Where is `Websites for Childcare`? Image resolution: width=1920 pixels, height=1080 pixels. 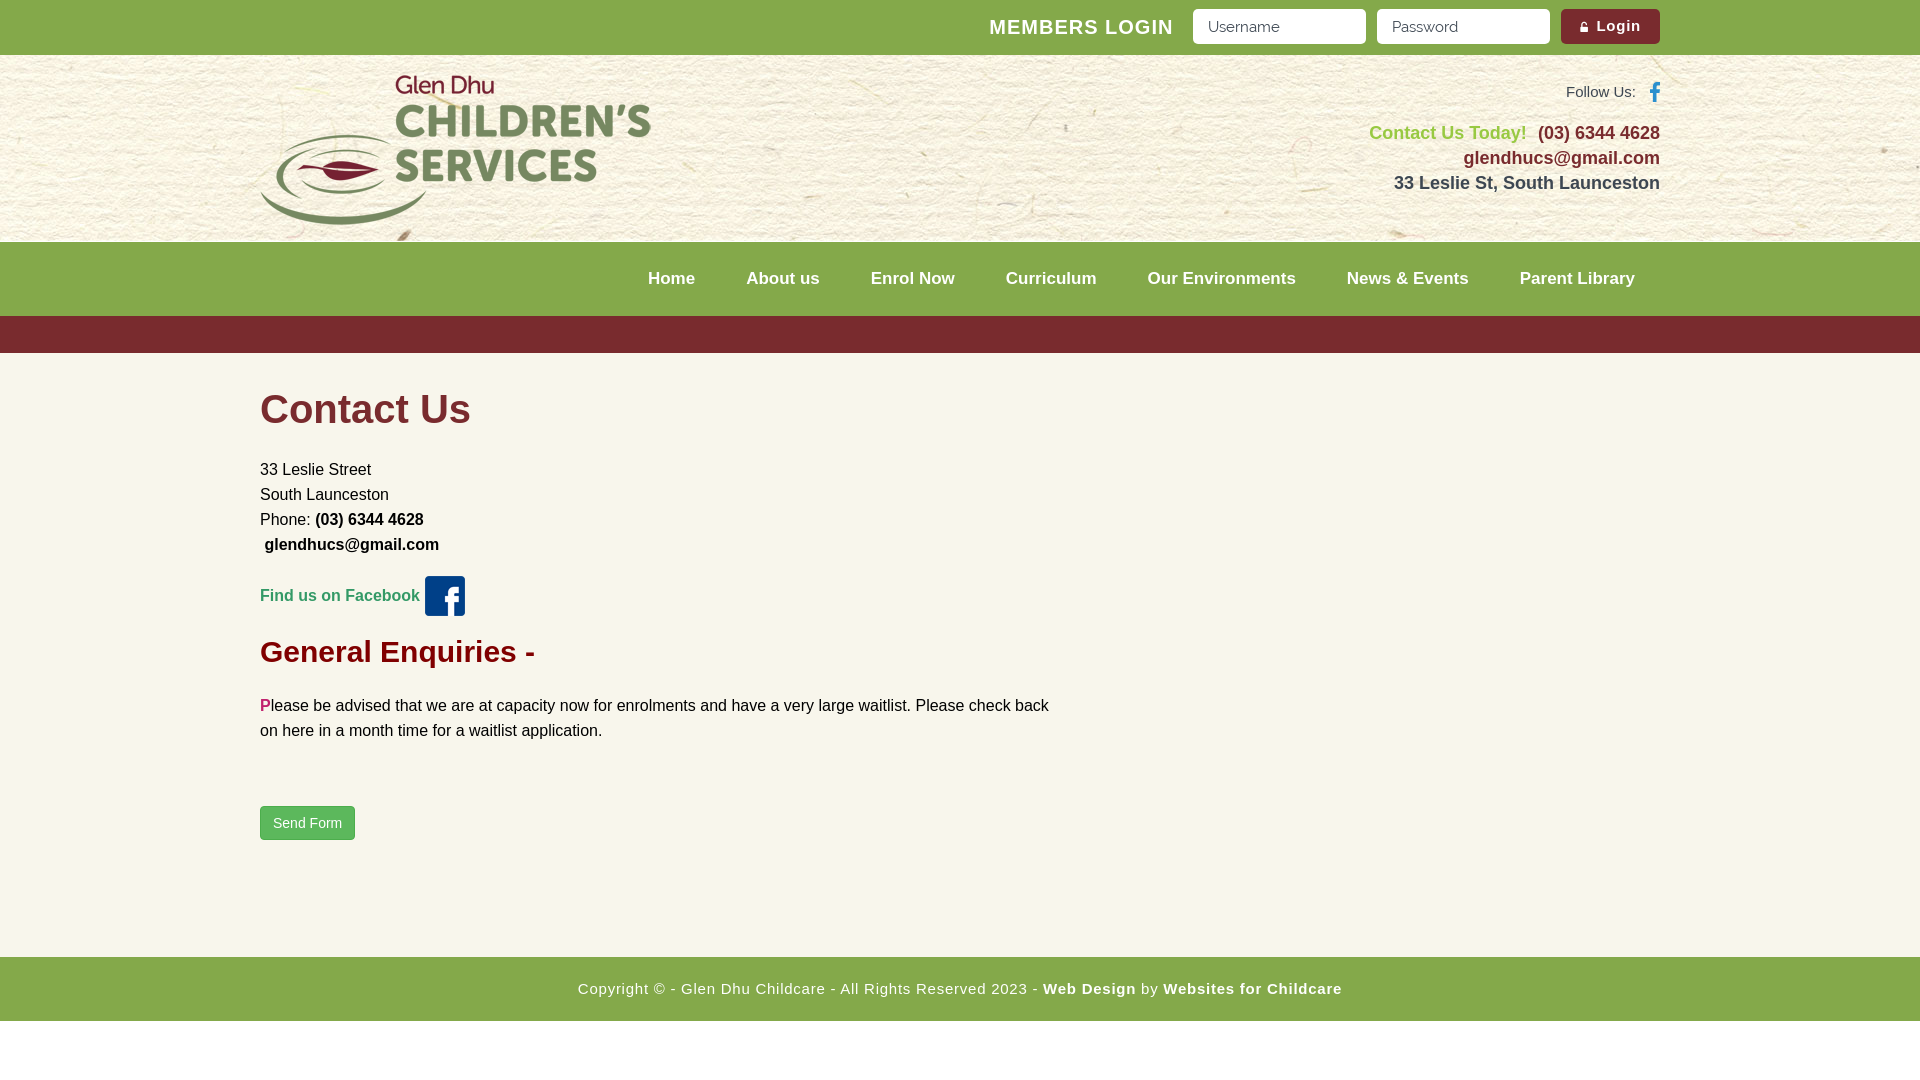
Websites for Childcare is located at coordinates (1252, 988).